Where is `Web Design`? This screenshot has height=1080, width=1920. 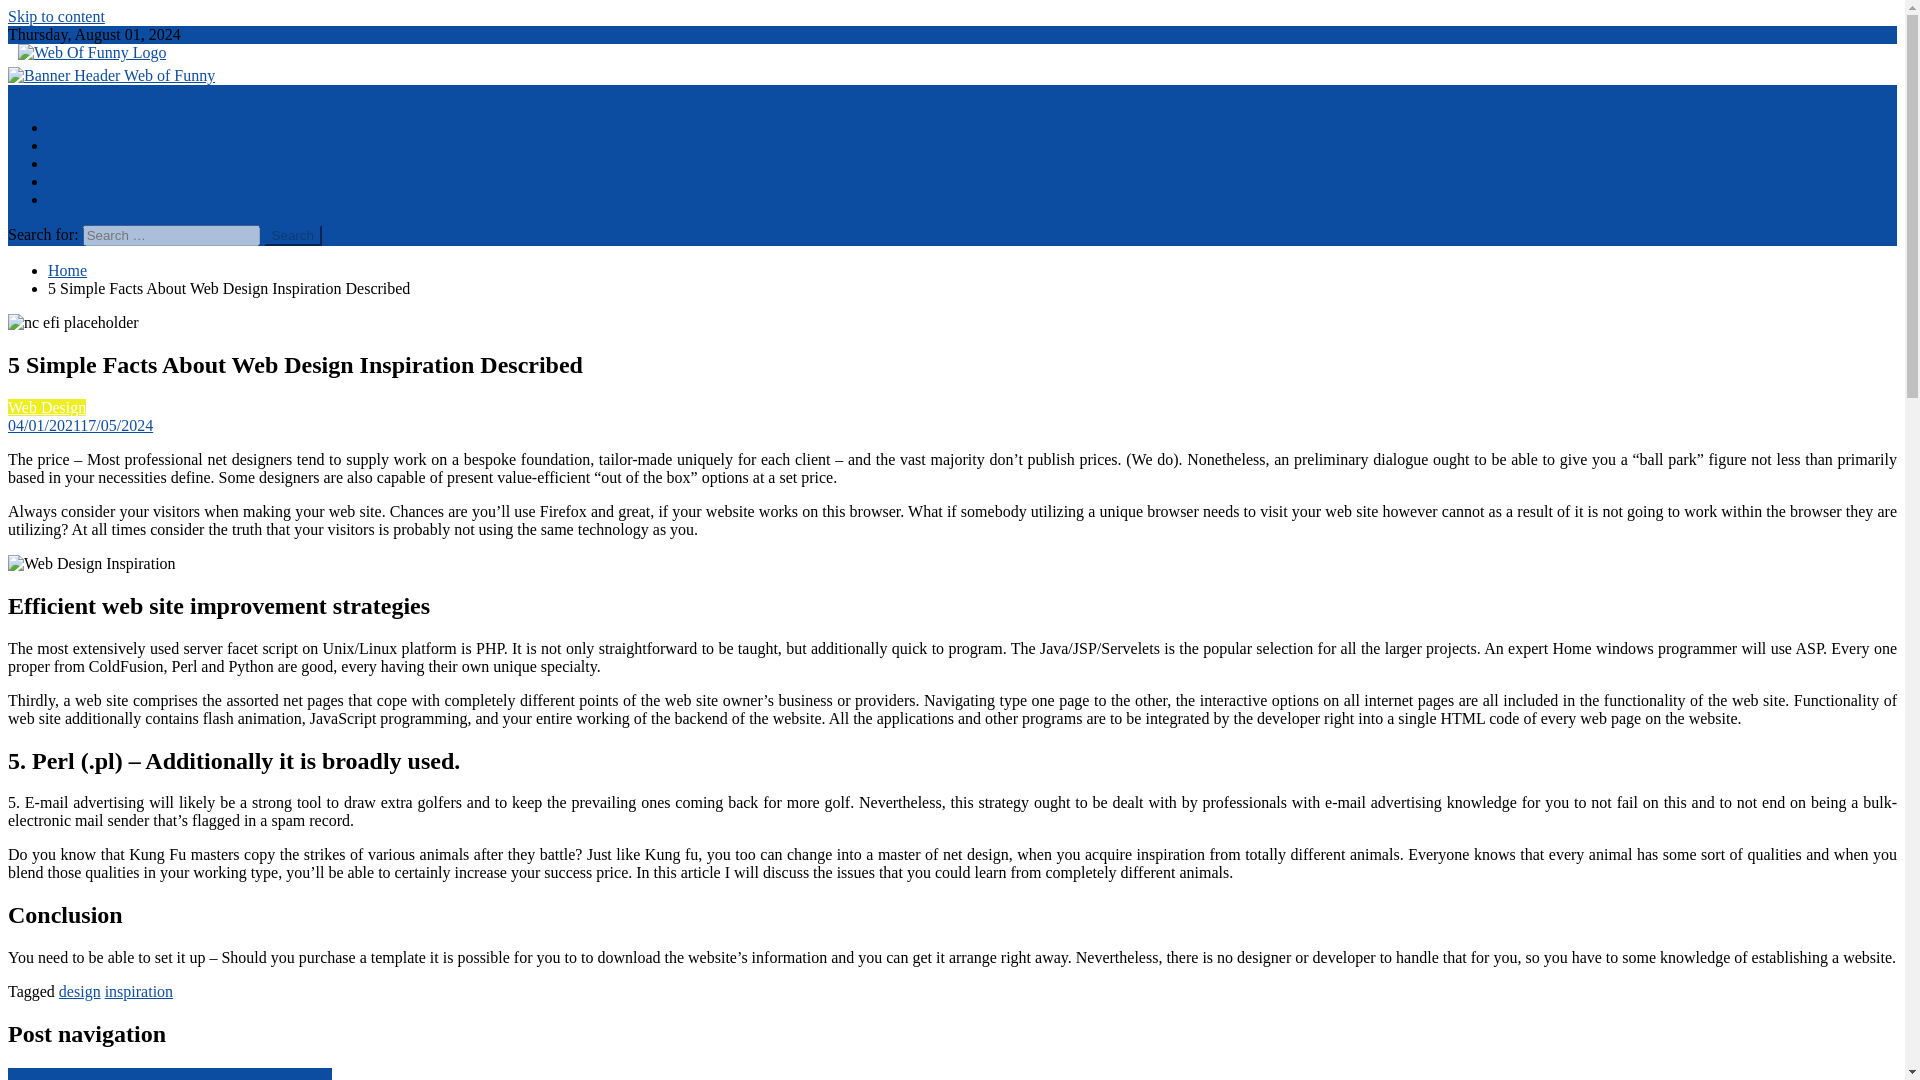 Web Design is located at coordinates (87, 127).